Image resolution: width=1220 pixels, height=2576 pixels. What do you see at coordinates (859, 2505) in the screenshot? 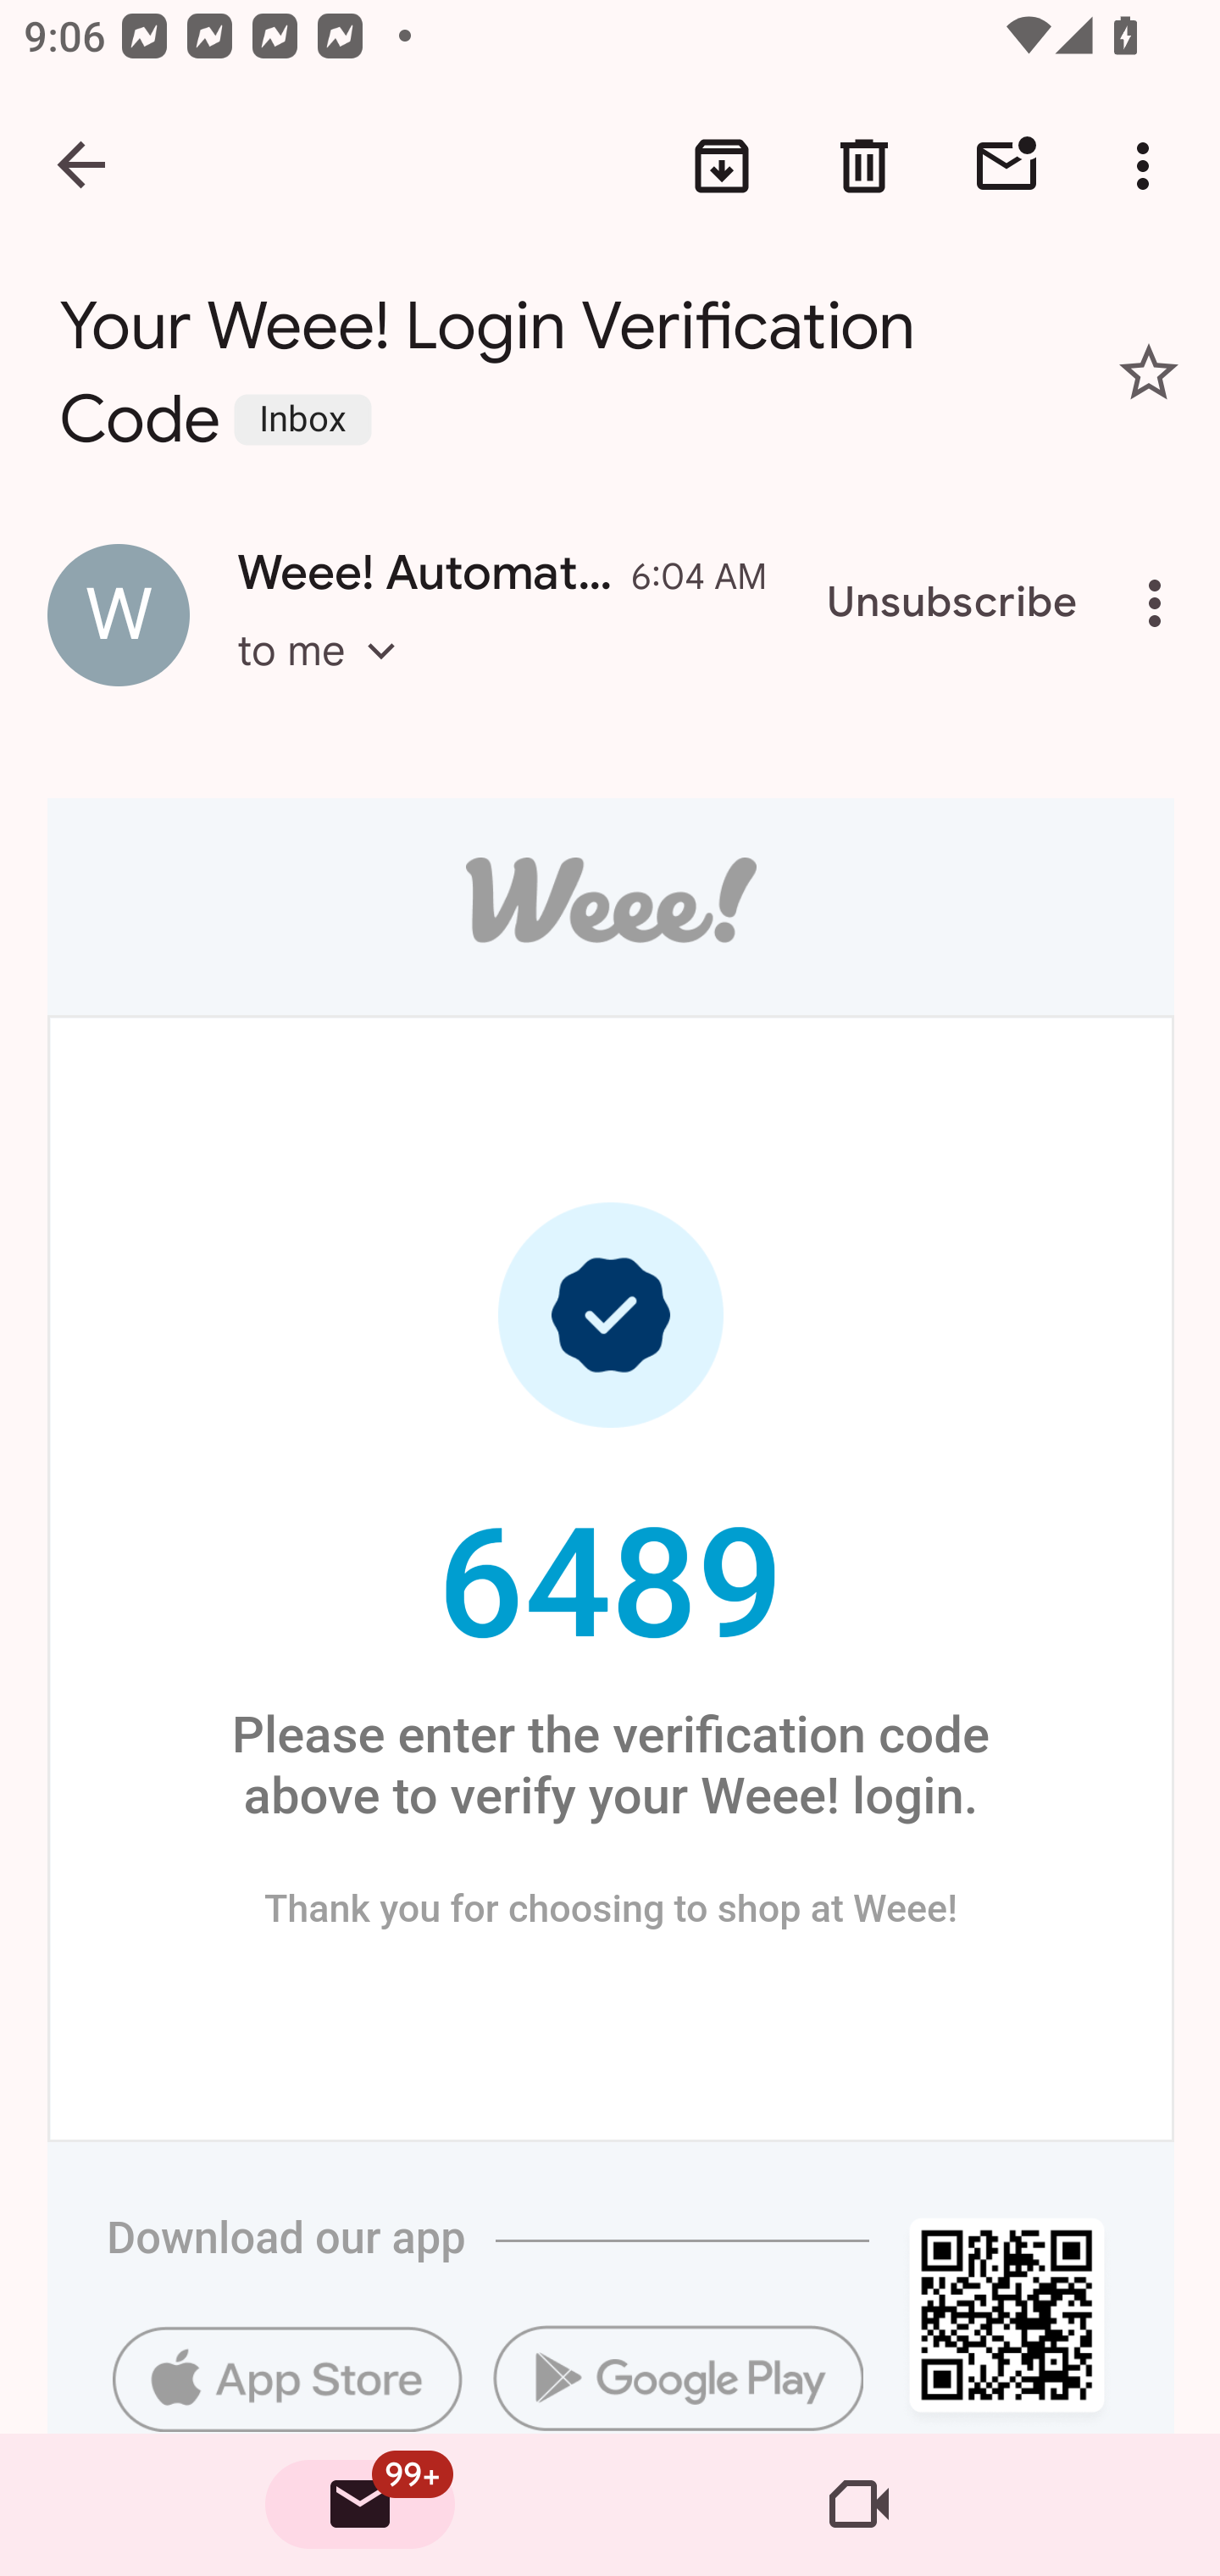
I see `Meet` at bounding box center [859, 2505].